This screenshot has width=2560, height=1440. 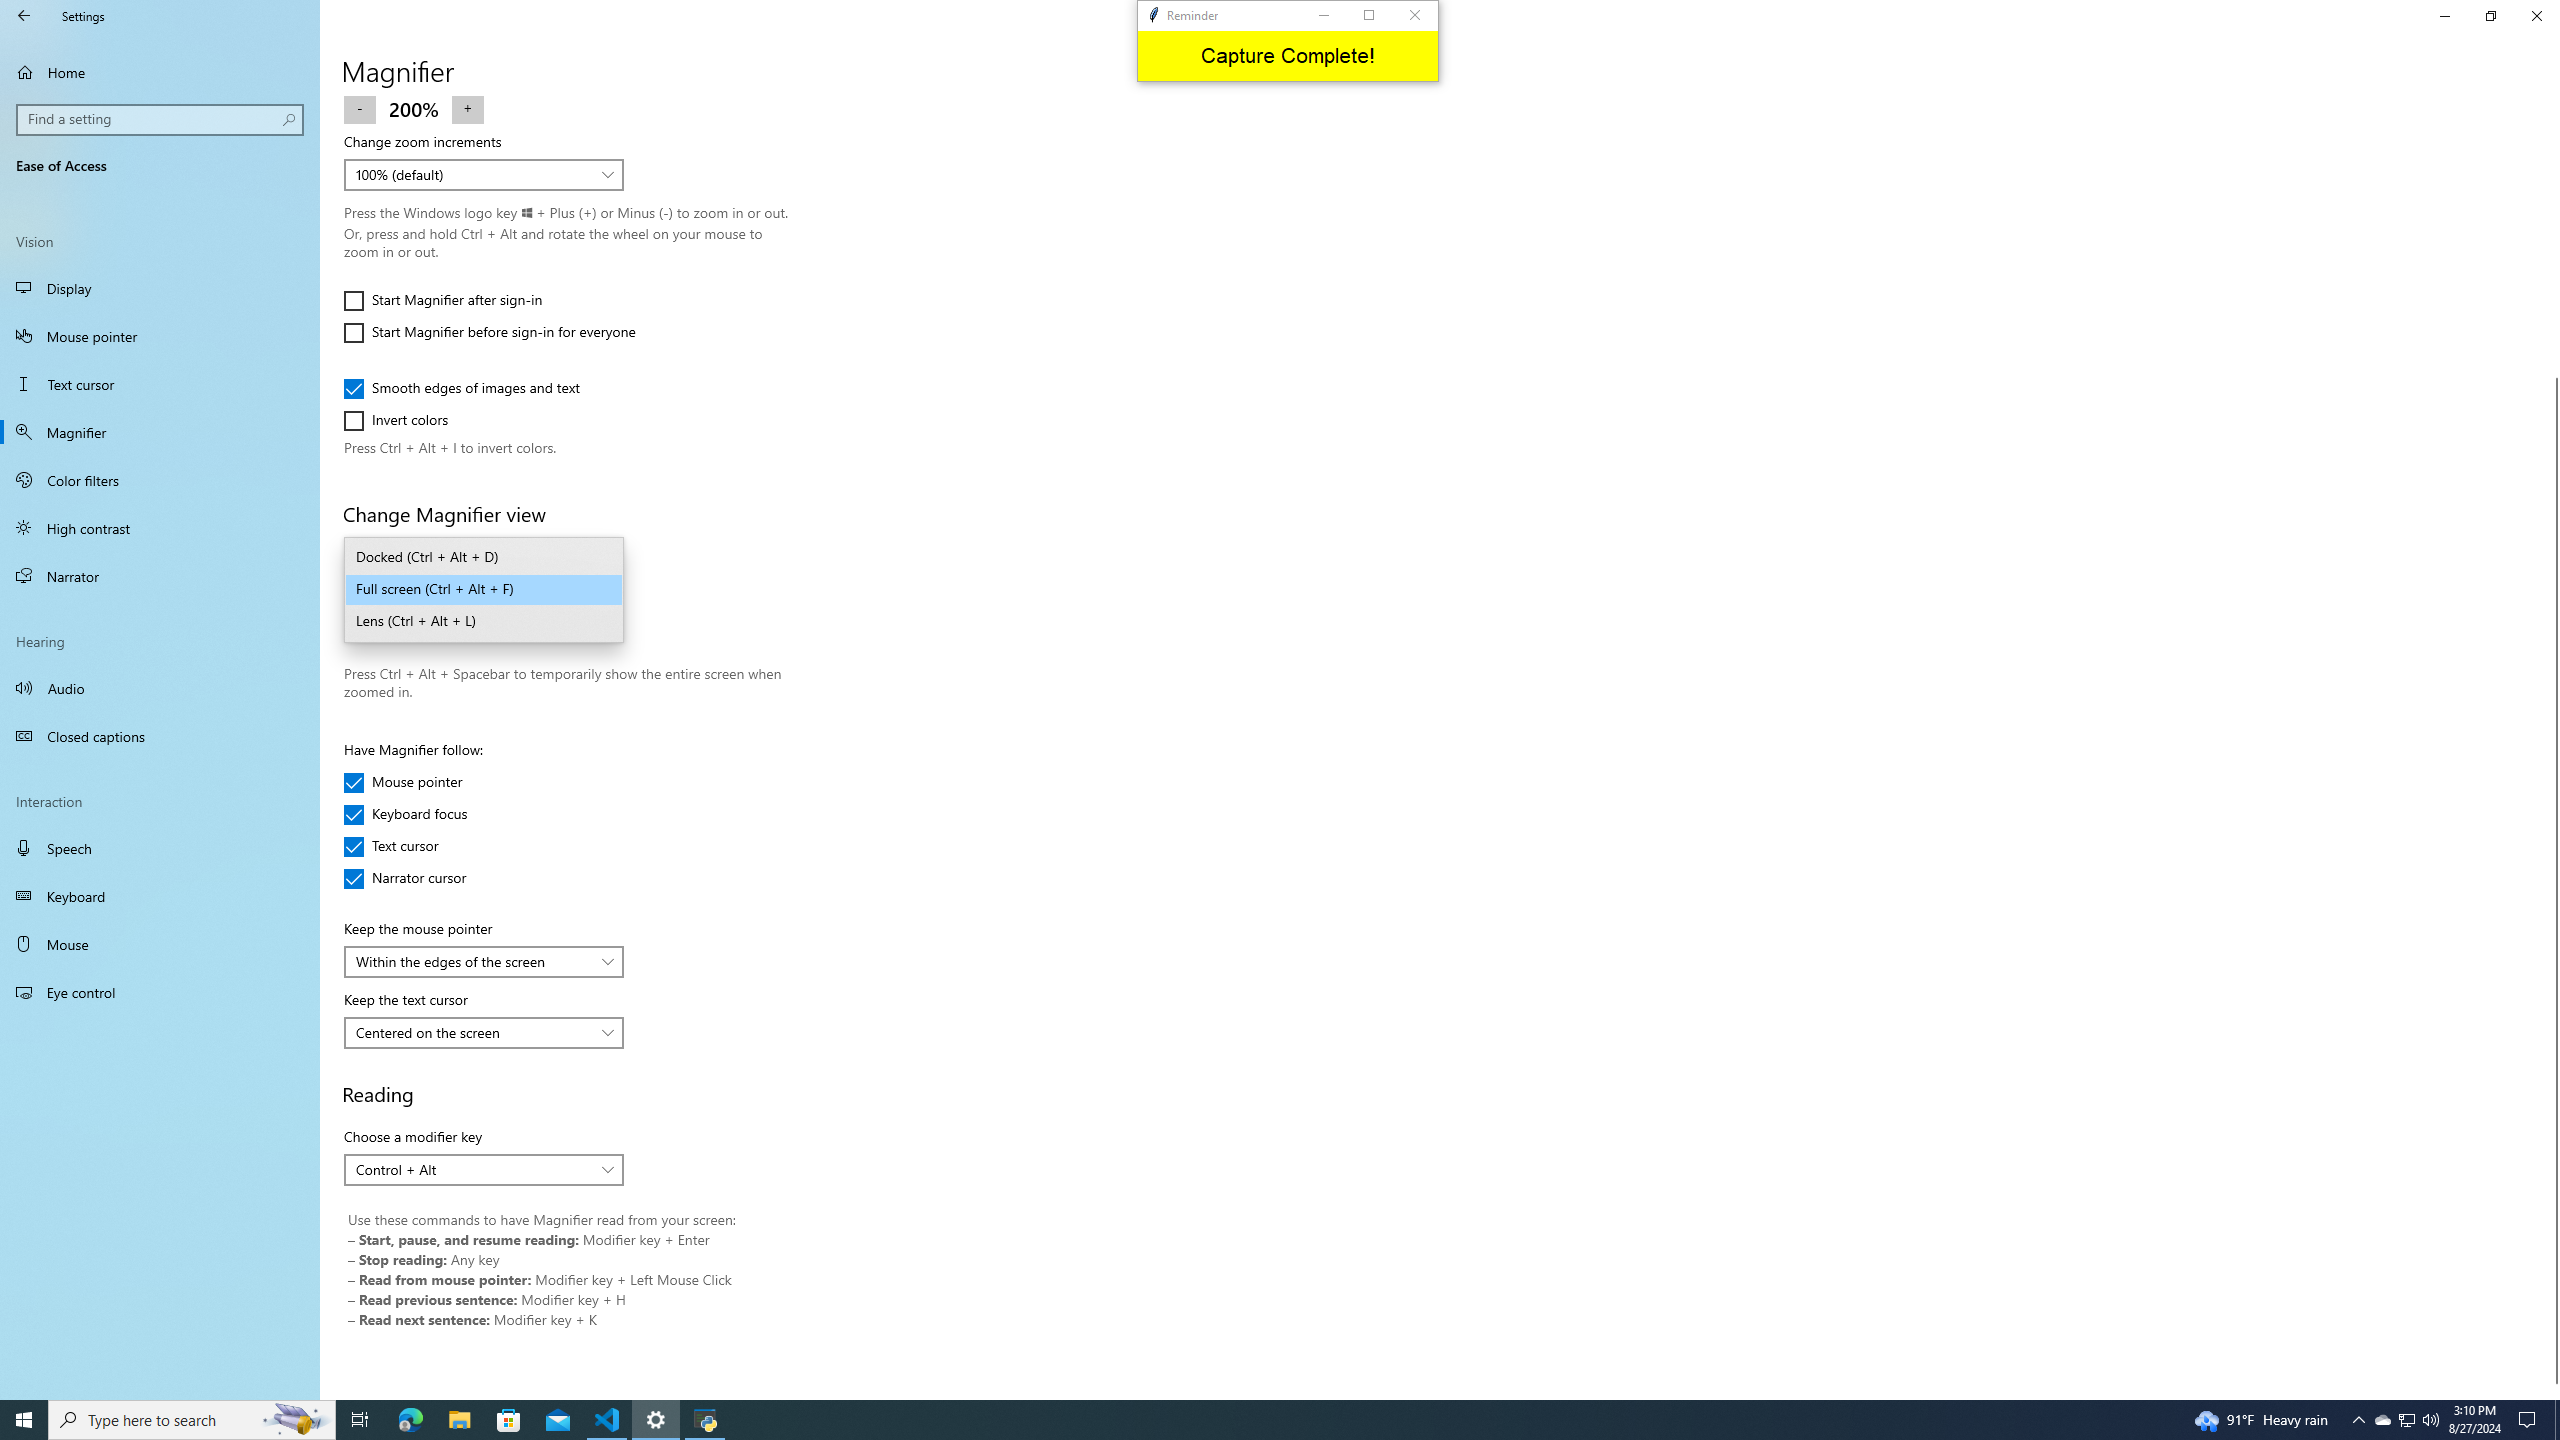 What do you see at coordinates (462, 388) in the screenshot?
I see `Smooth edges of images and text` at bounding box center [462, 388].